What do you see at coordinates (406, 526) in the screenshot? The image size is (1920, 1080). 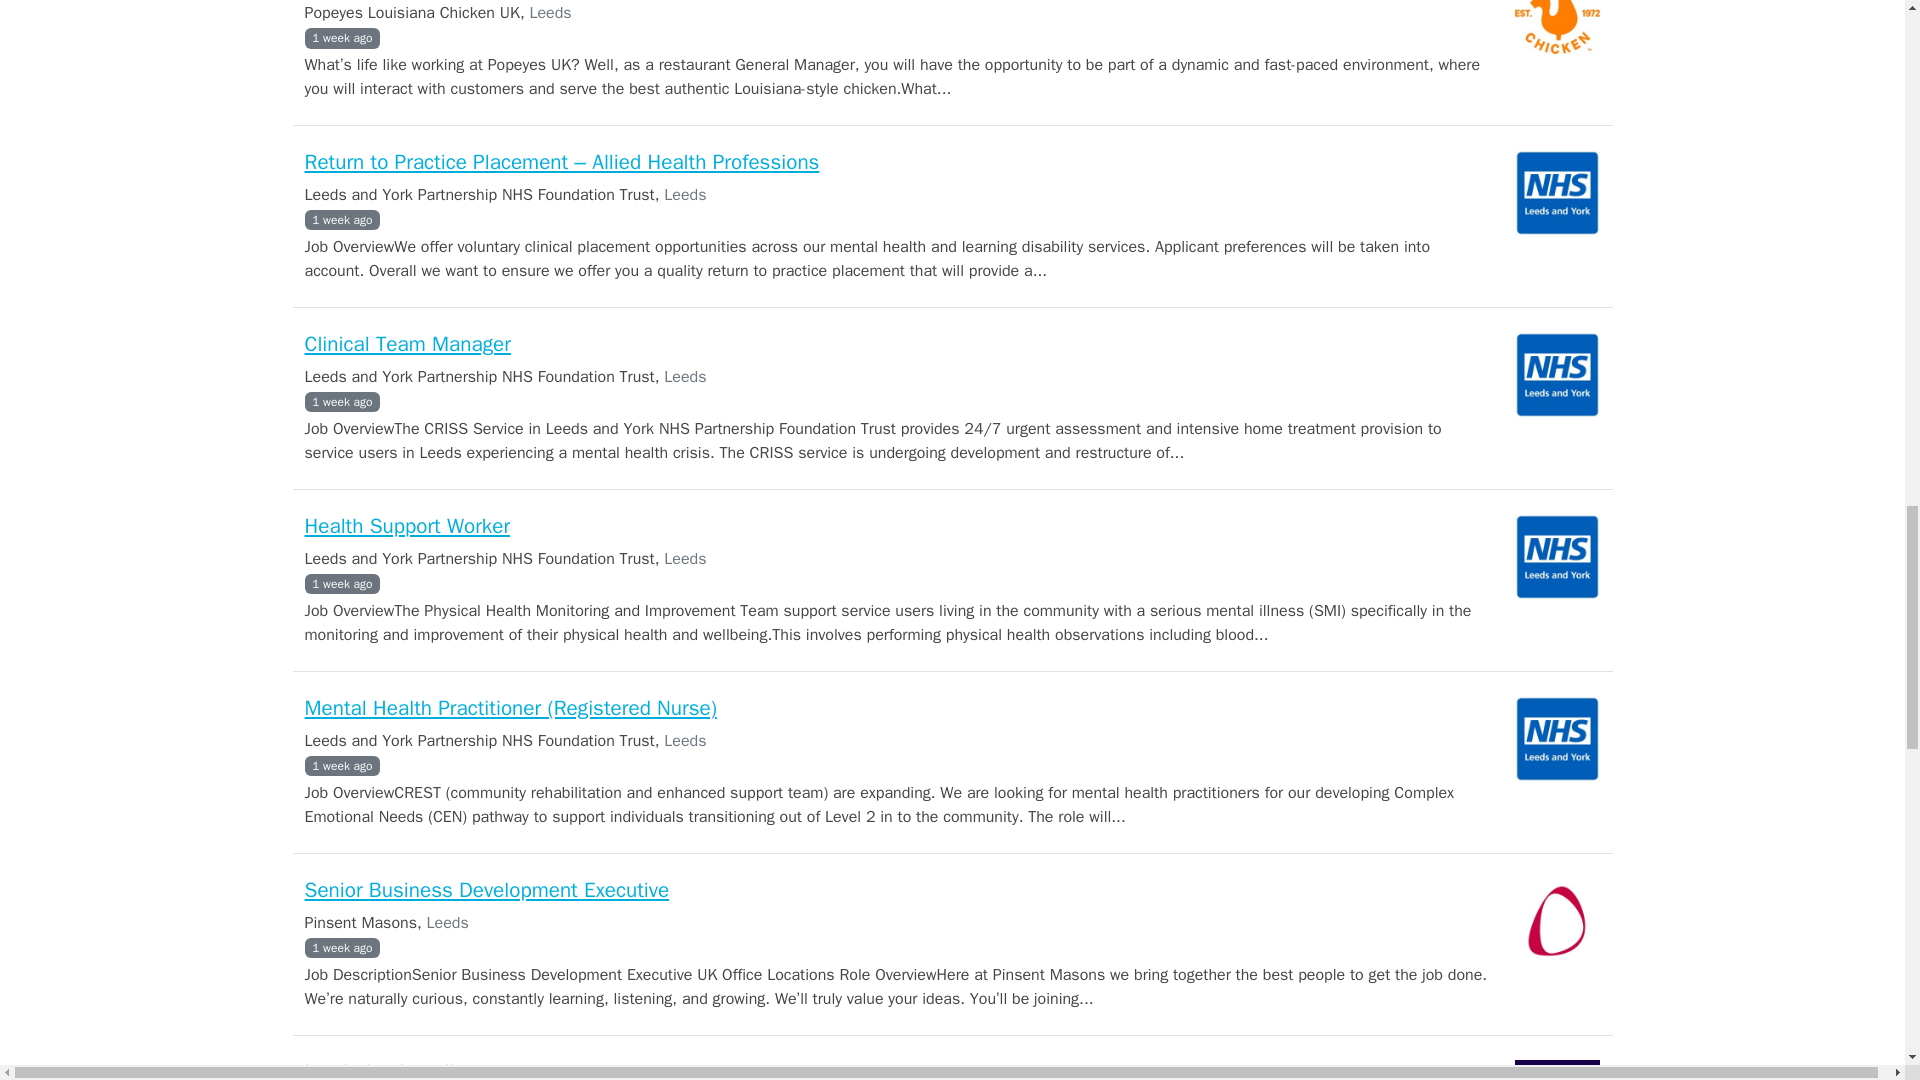 I see `Health Support Worker` at bounding box center [406, 526].